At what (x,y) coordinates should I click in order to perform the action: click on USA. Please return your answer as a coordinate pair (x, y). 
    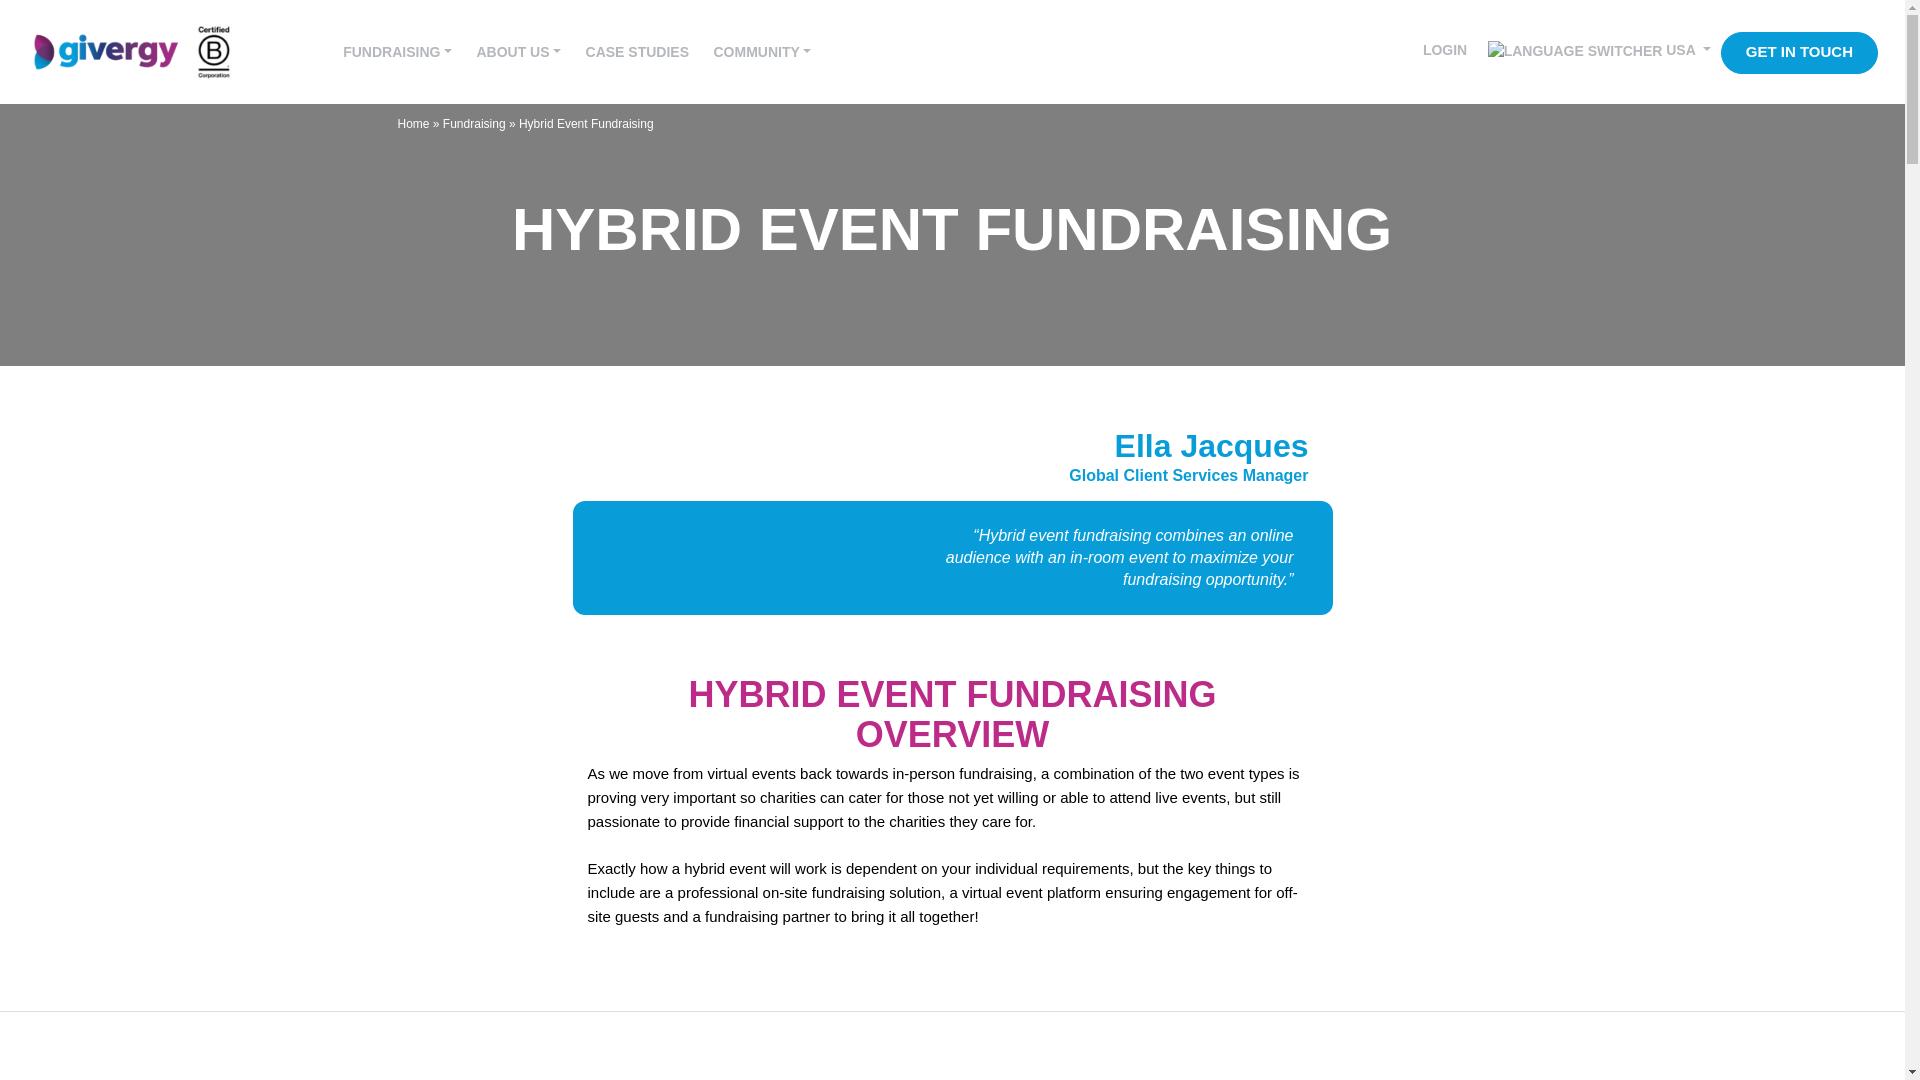
    Looking at the image, I should click on (1599, 50).